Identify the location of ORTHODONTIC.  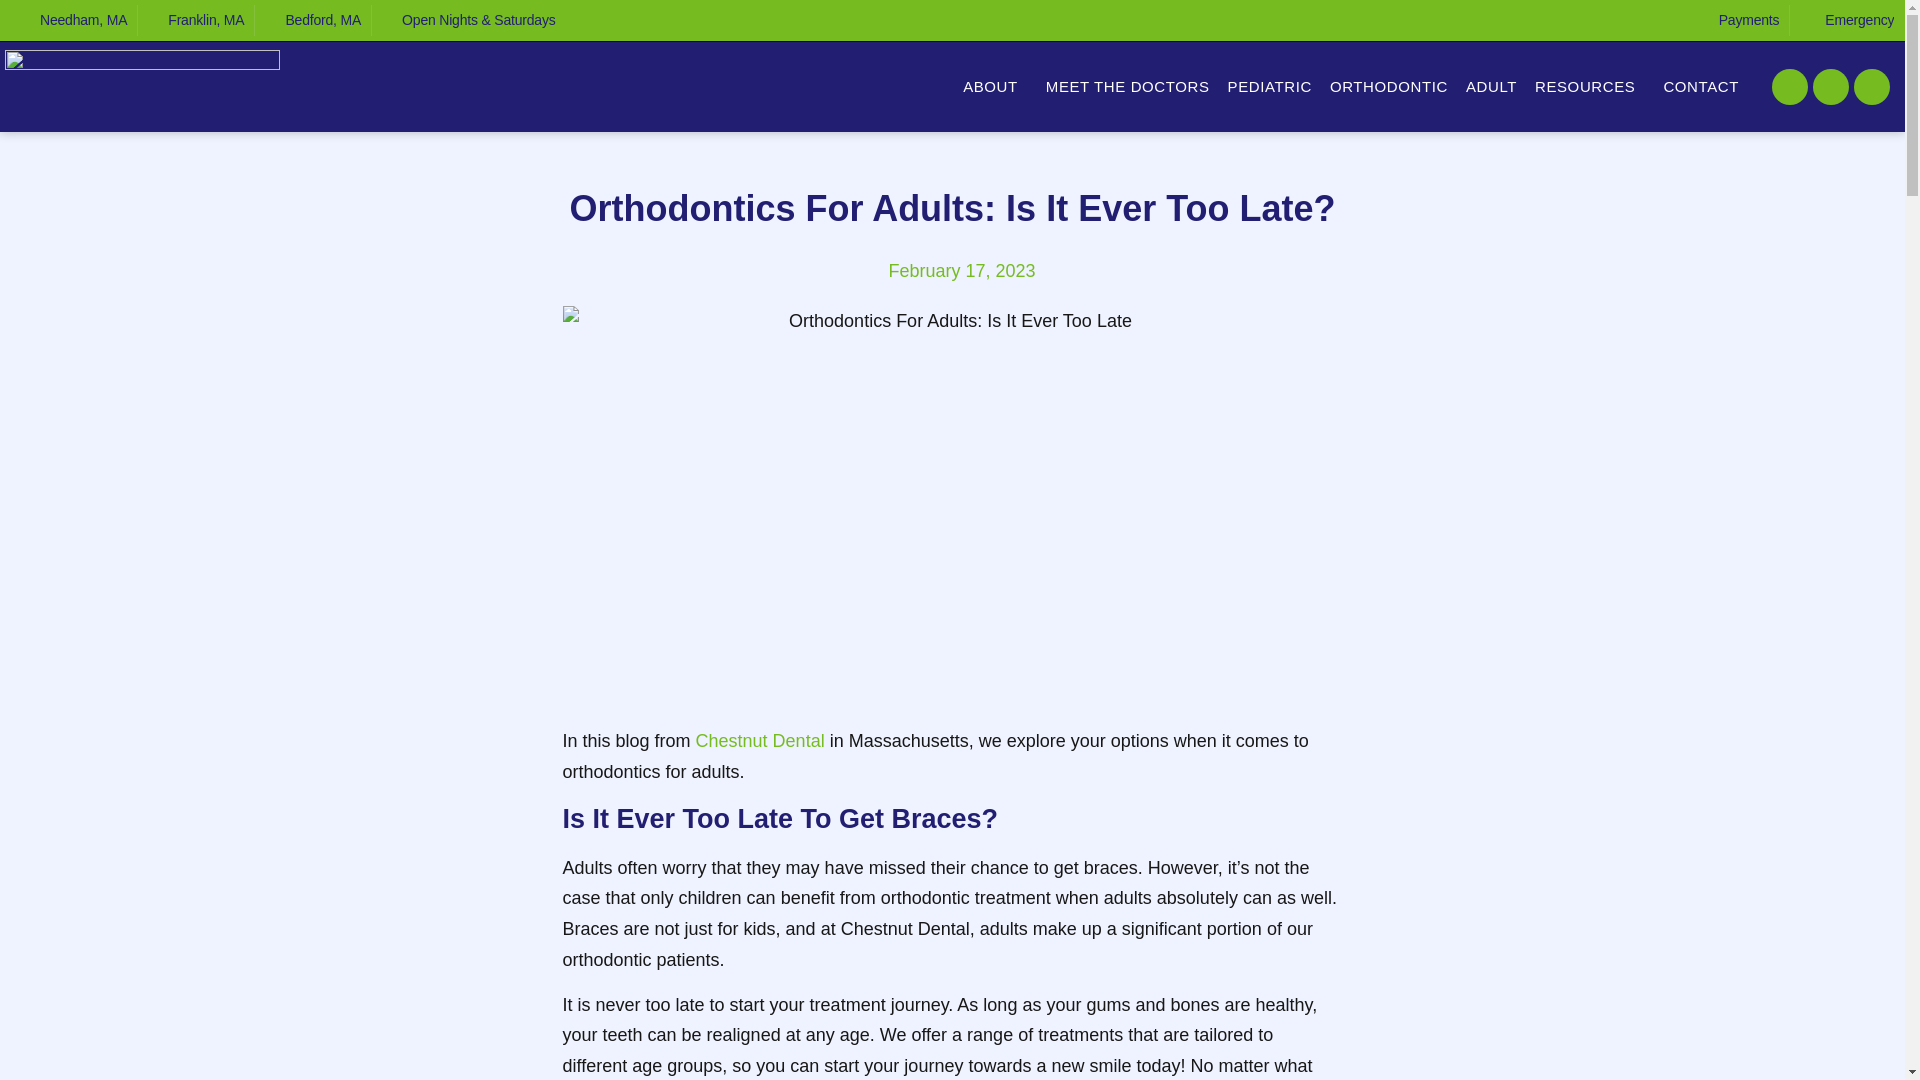
(1388, 86).